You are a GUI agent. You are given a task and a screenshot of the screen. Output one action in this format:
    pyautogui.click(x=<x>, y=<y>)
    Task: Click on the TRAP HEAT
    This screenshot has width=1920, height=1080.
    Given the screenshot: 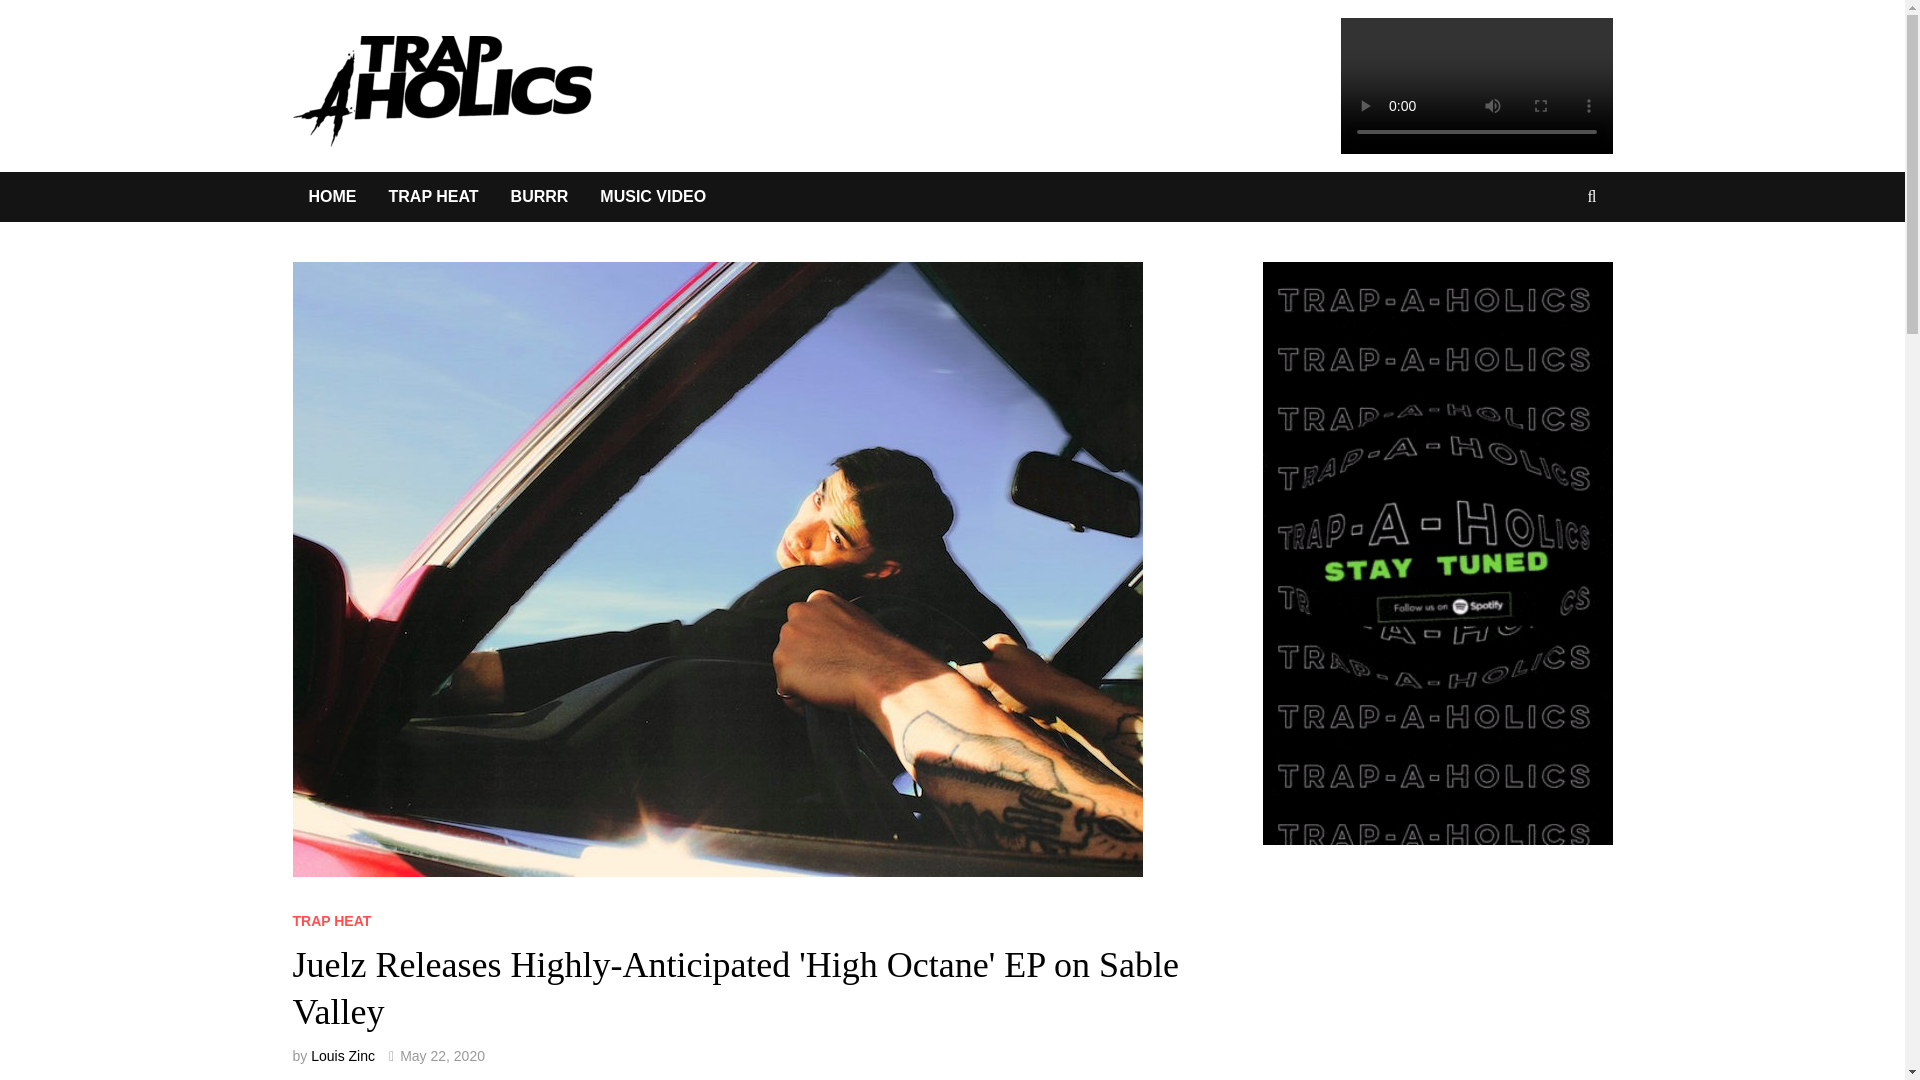 What is the action you would take?
    pyautogui.click(x=330, y=920)
    